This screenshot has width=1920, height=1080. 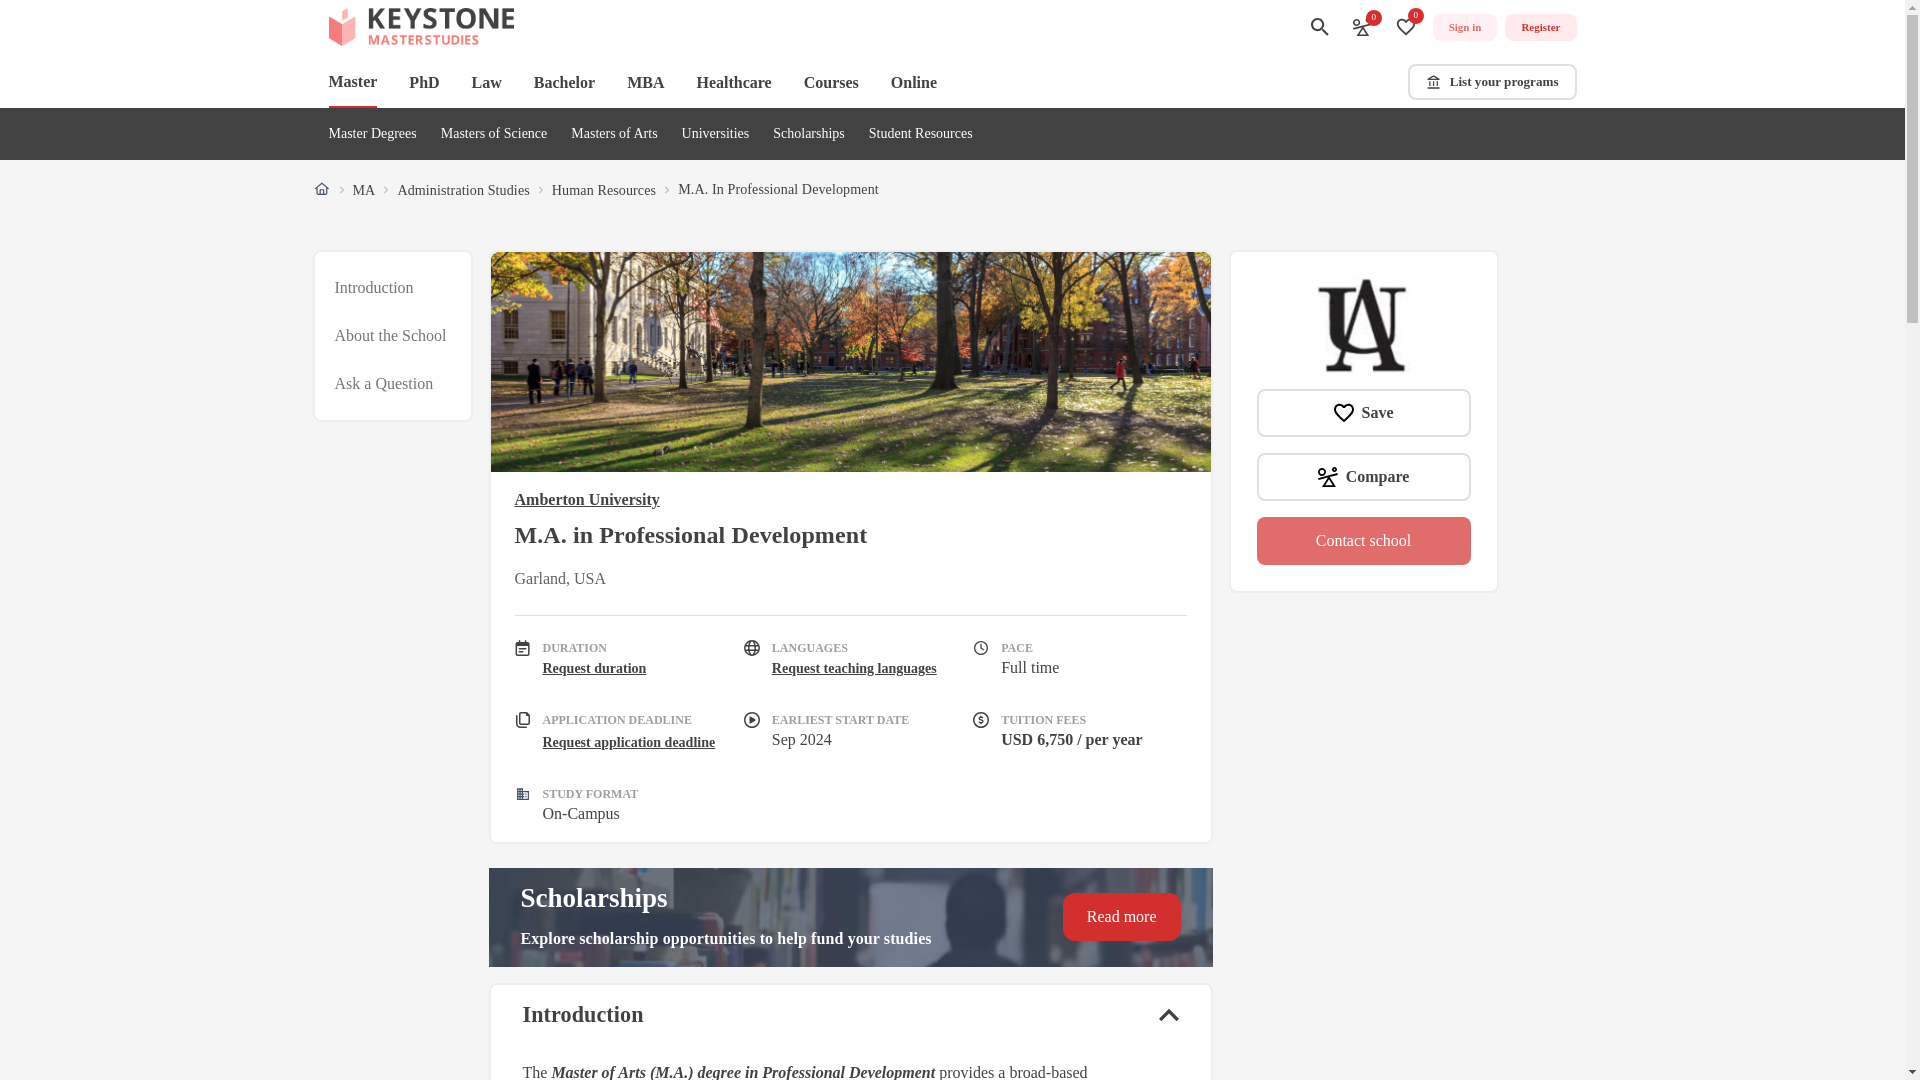 What do you see at coordinates (913, 82) in the screenshot?
I see `Law` at bounding box center [913, 82].